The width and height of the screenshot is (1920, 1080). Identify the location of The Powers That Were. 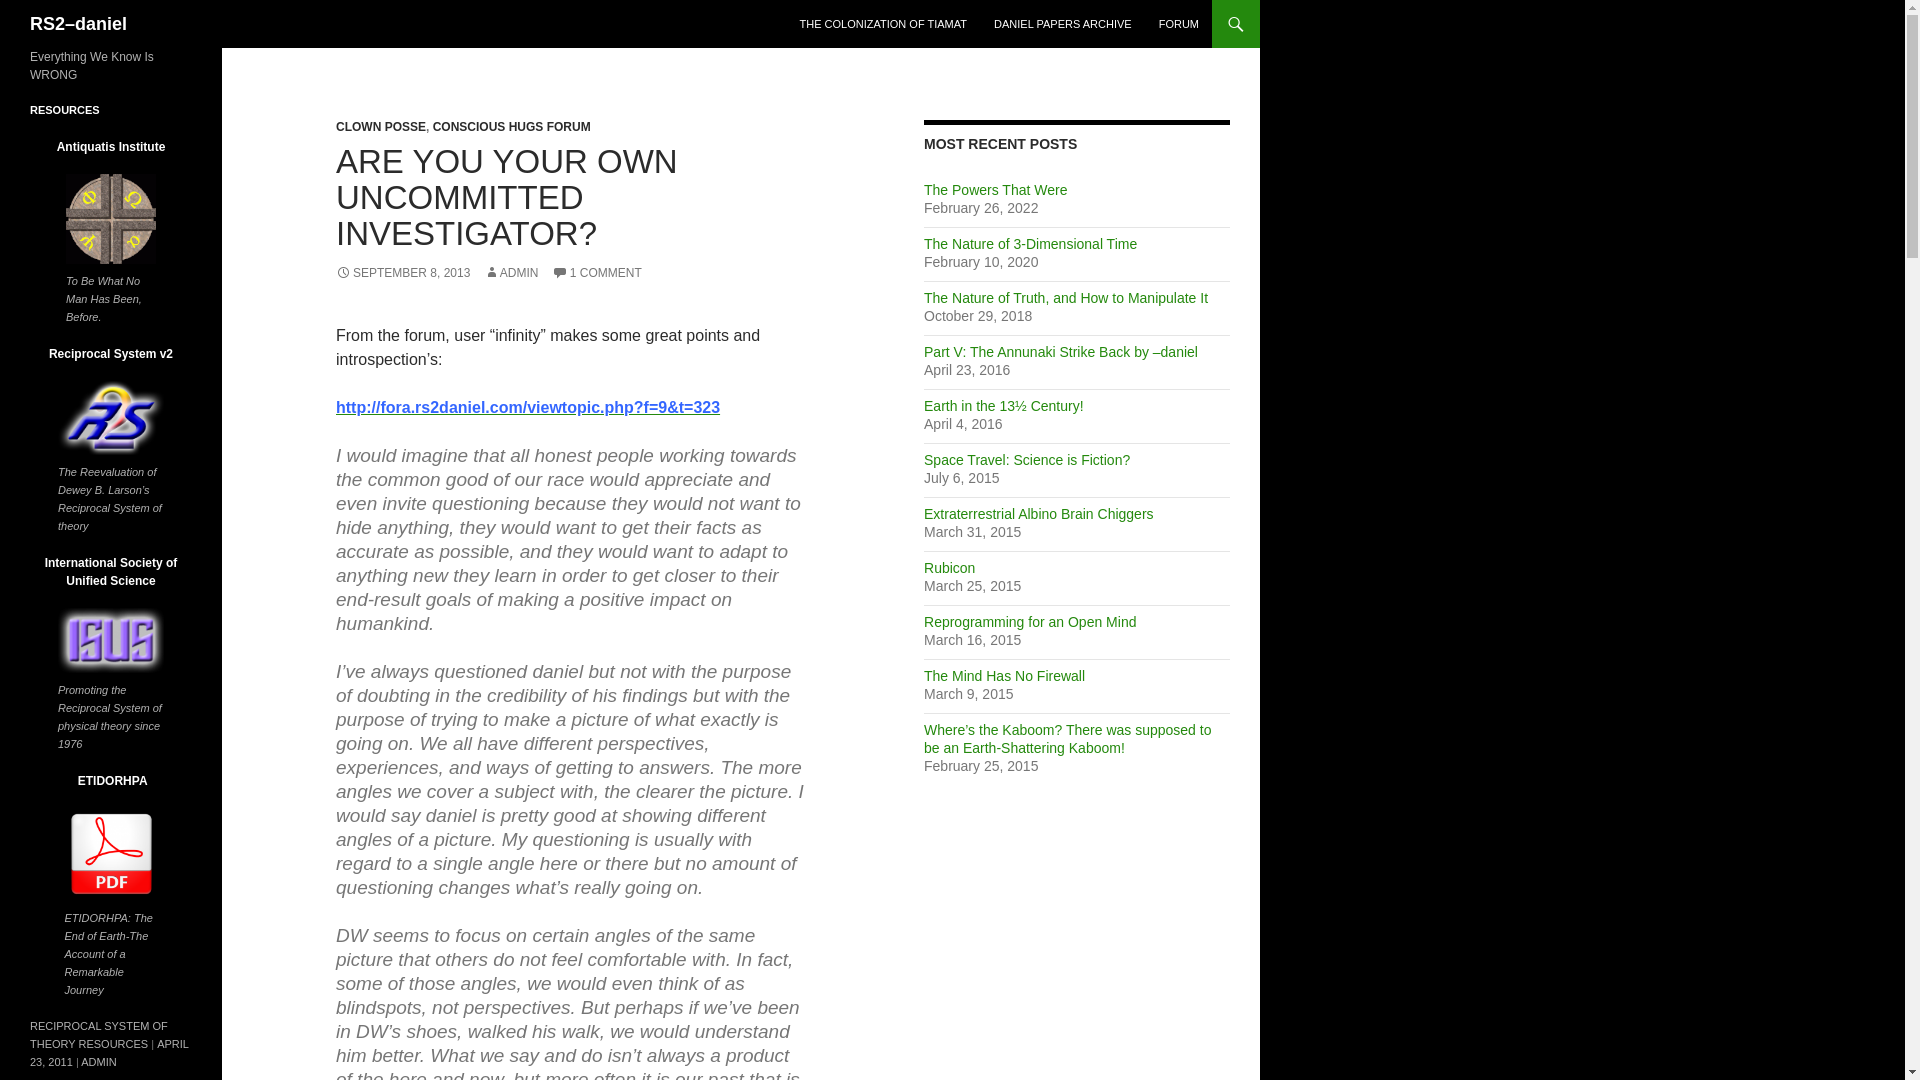
(995, 190).